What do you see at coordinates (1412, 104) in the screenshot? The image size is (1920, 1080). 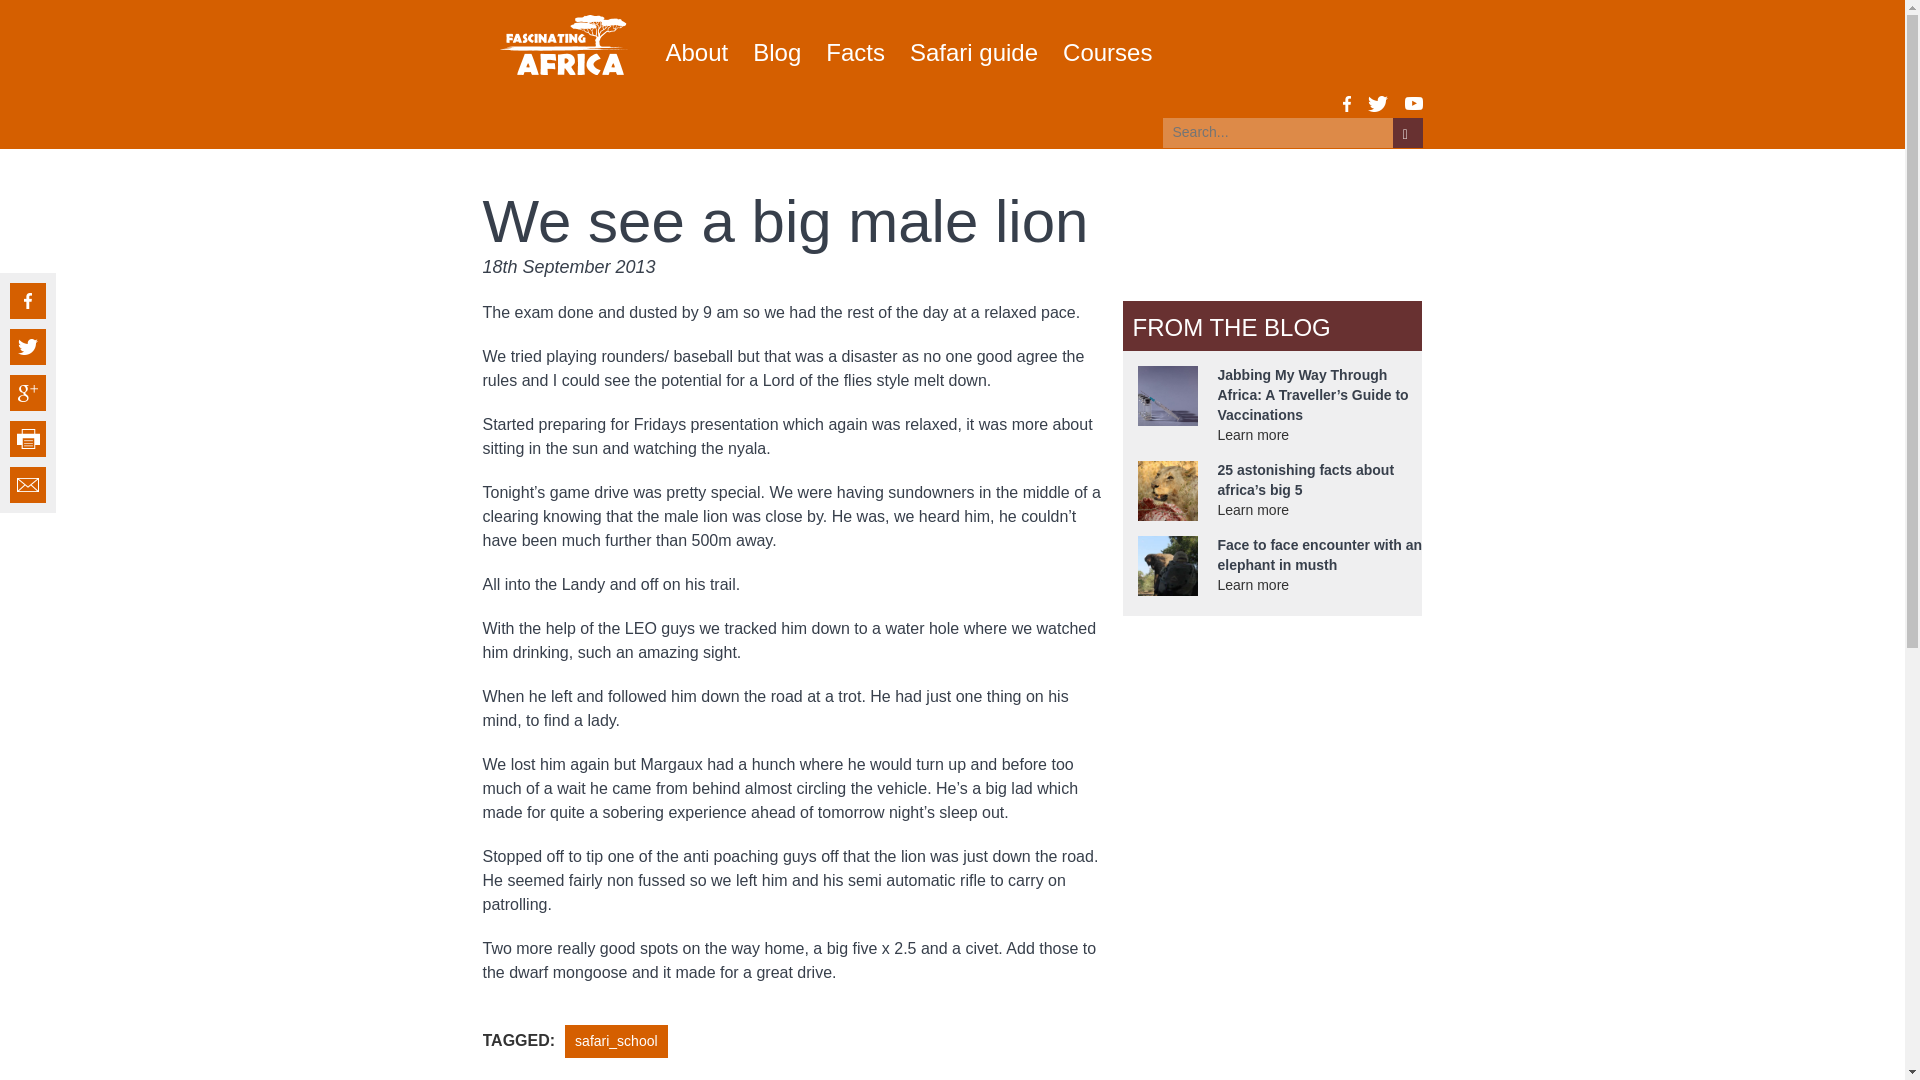 I see `YouTube` at bounding box center [1412, 104].